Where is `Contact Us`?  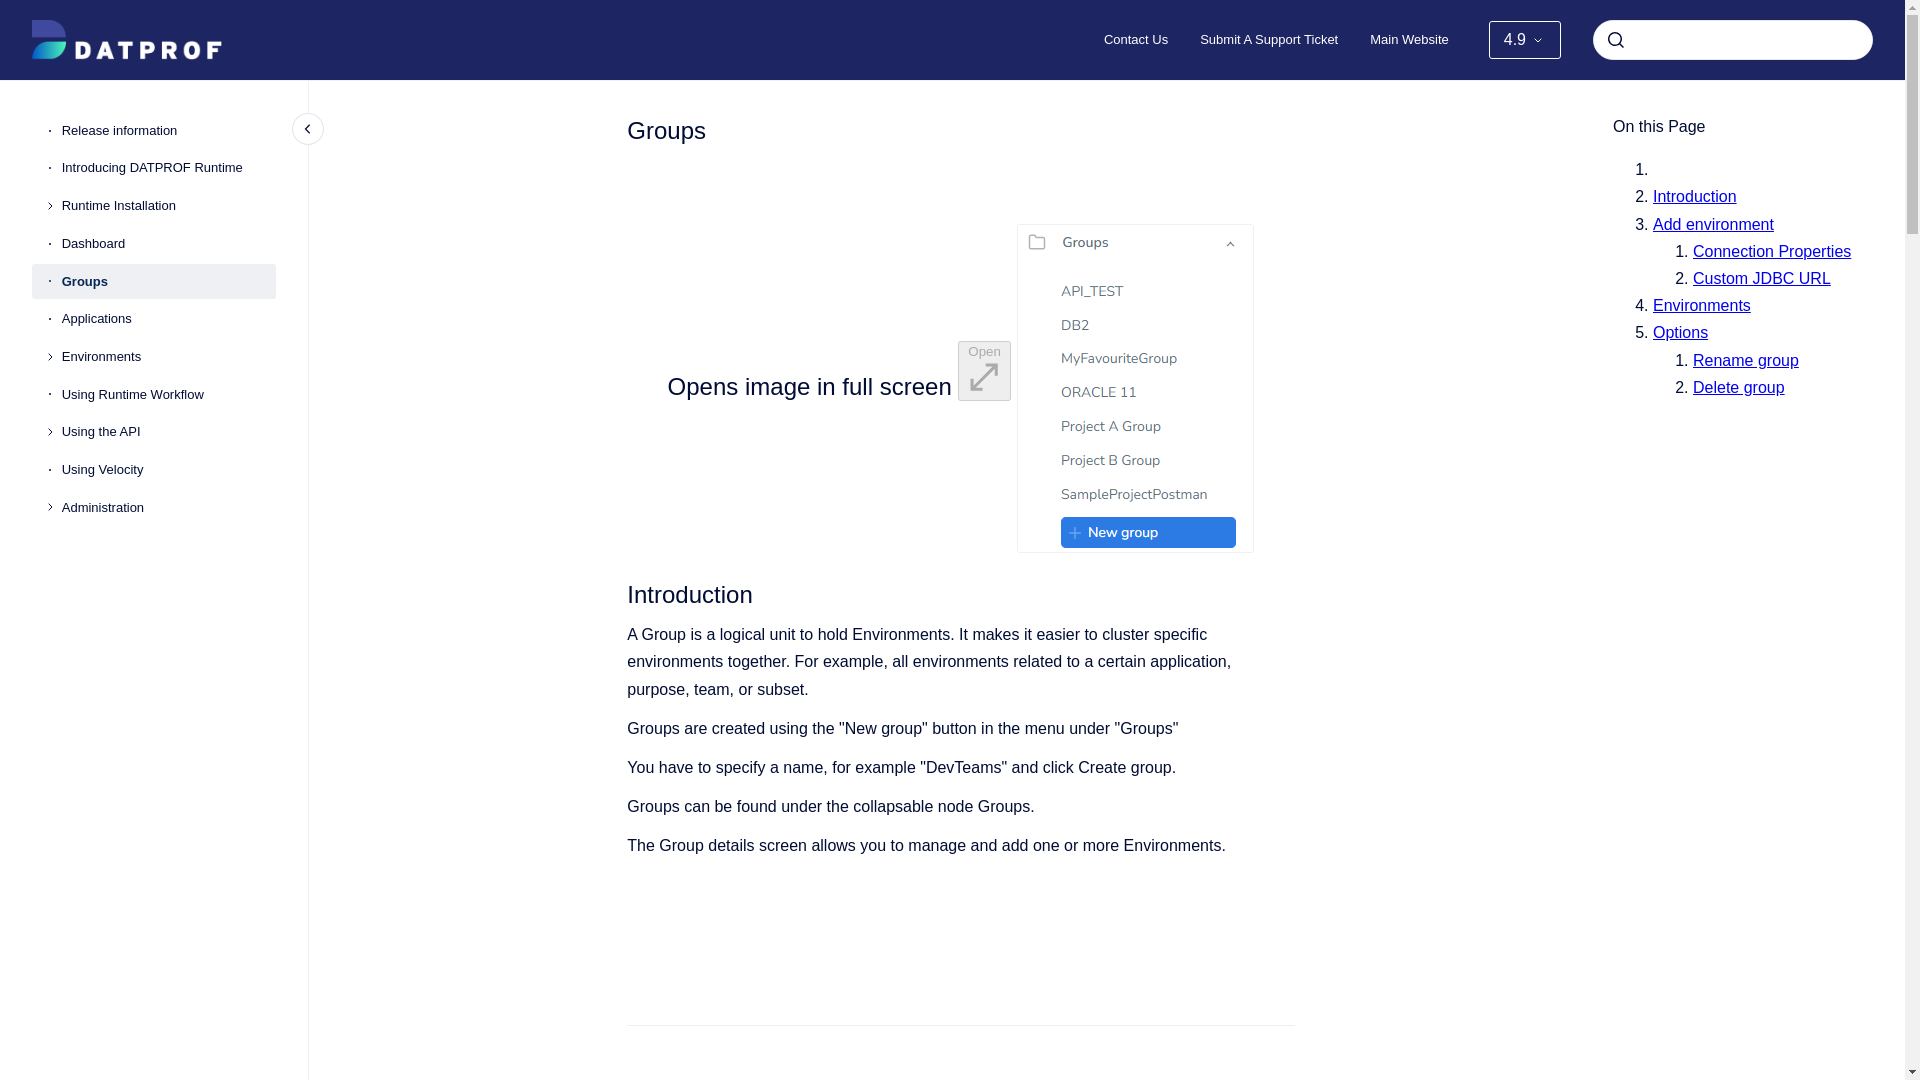
Contact Us is located at coordinates (1136, 40).